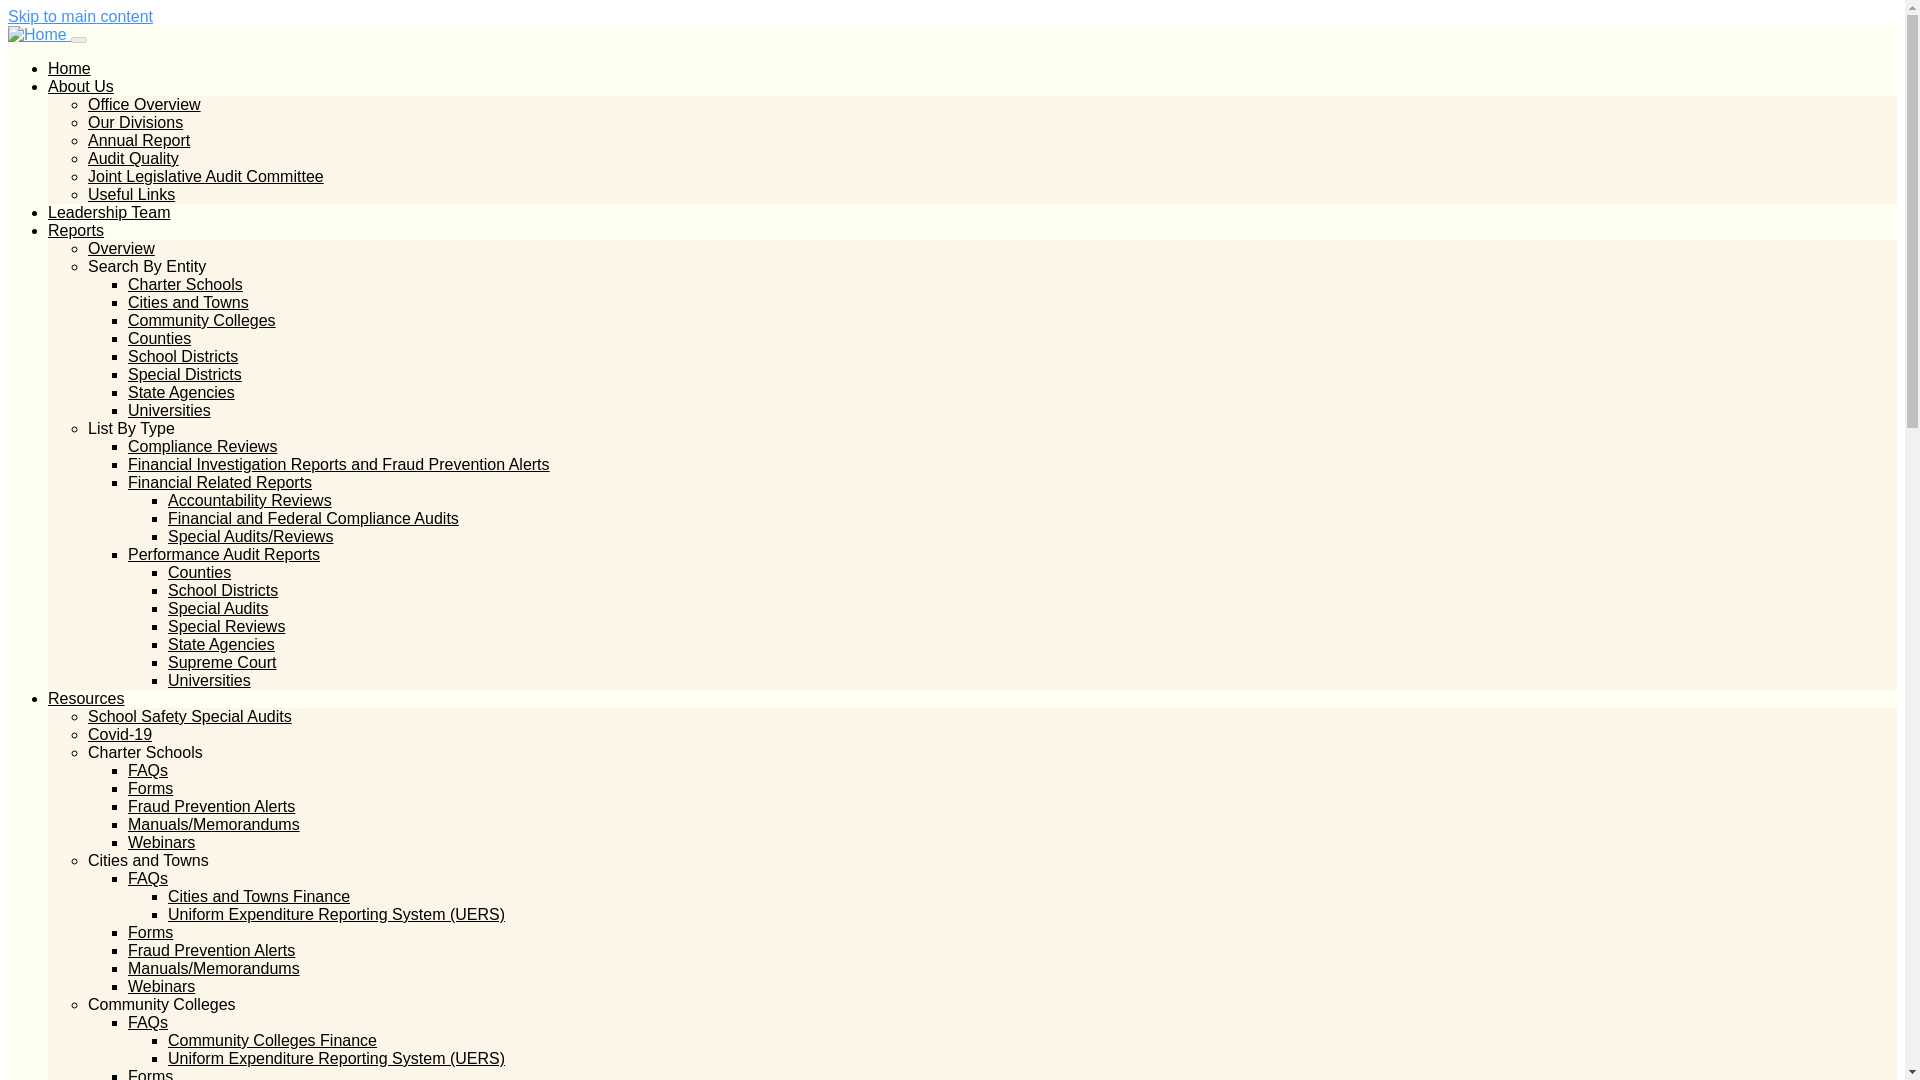  I want to click on Financial Related Reports, so click(220, 482).